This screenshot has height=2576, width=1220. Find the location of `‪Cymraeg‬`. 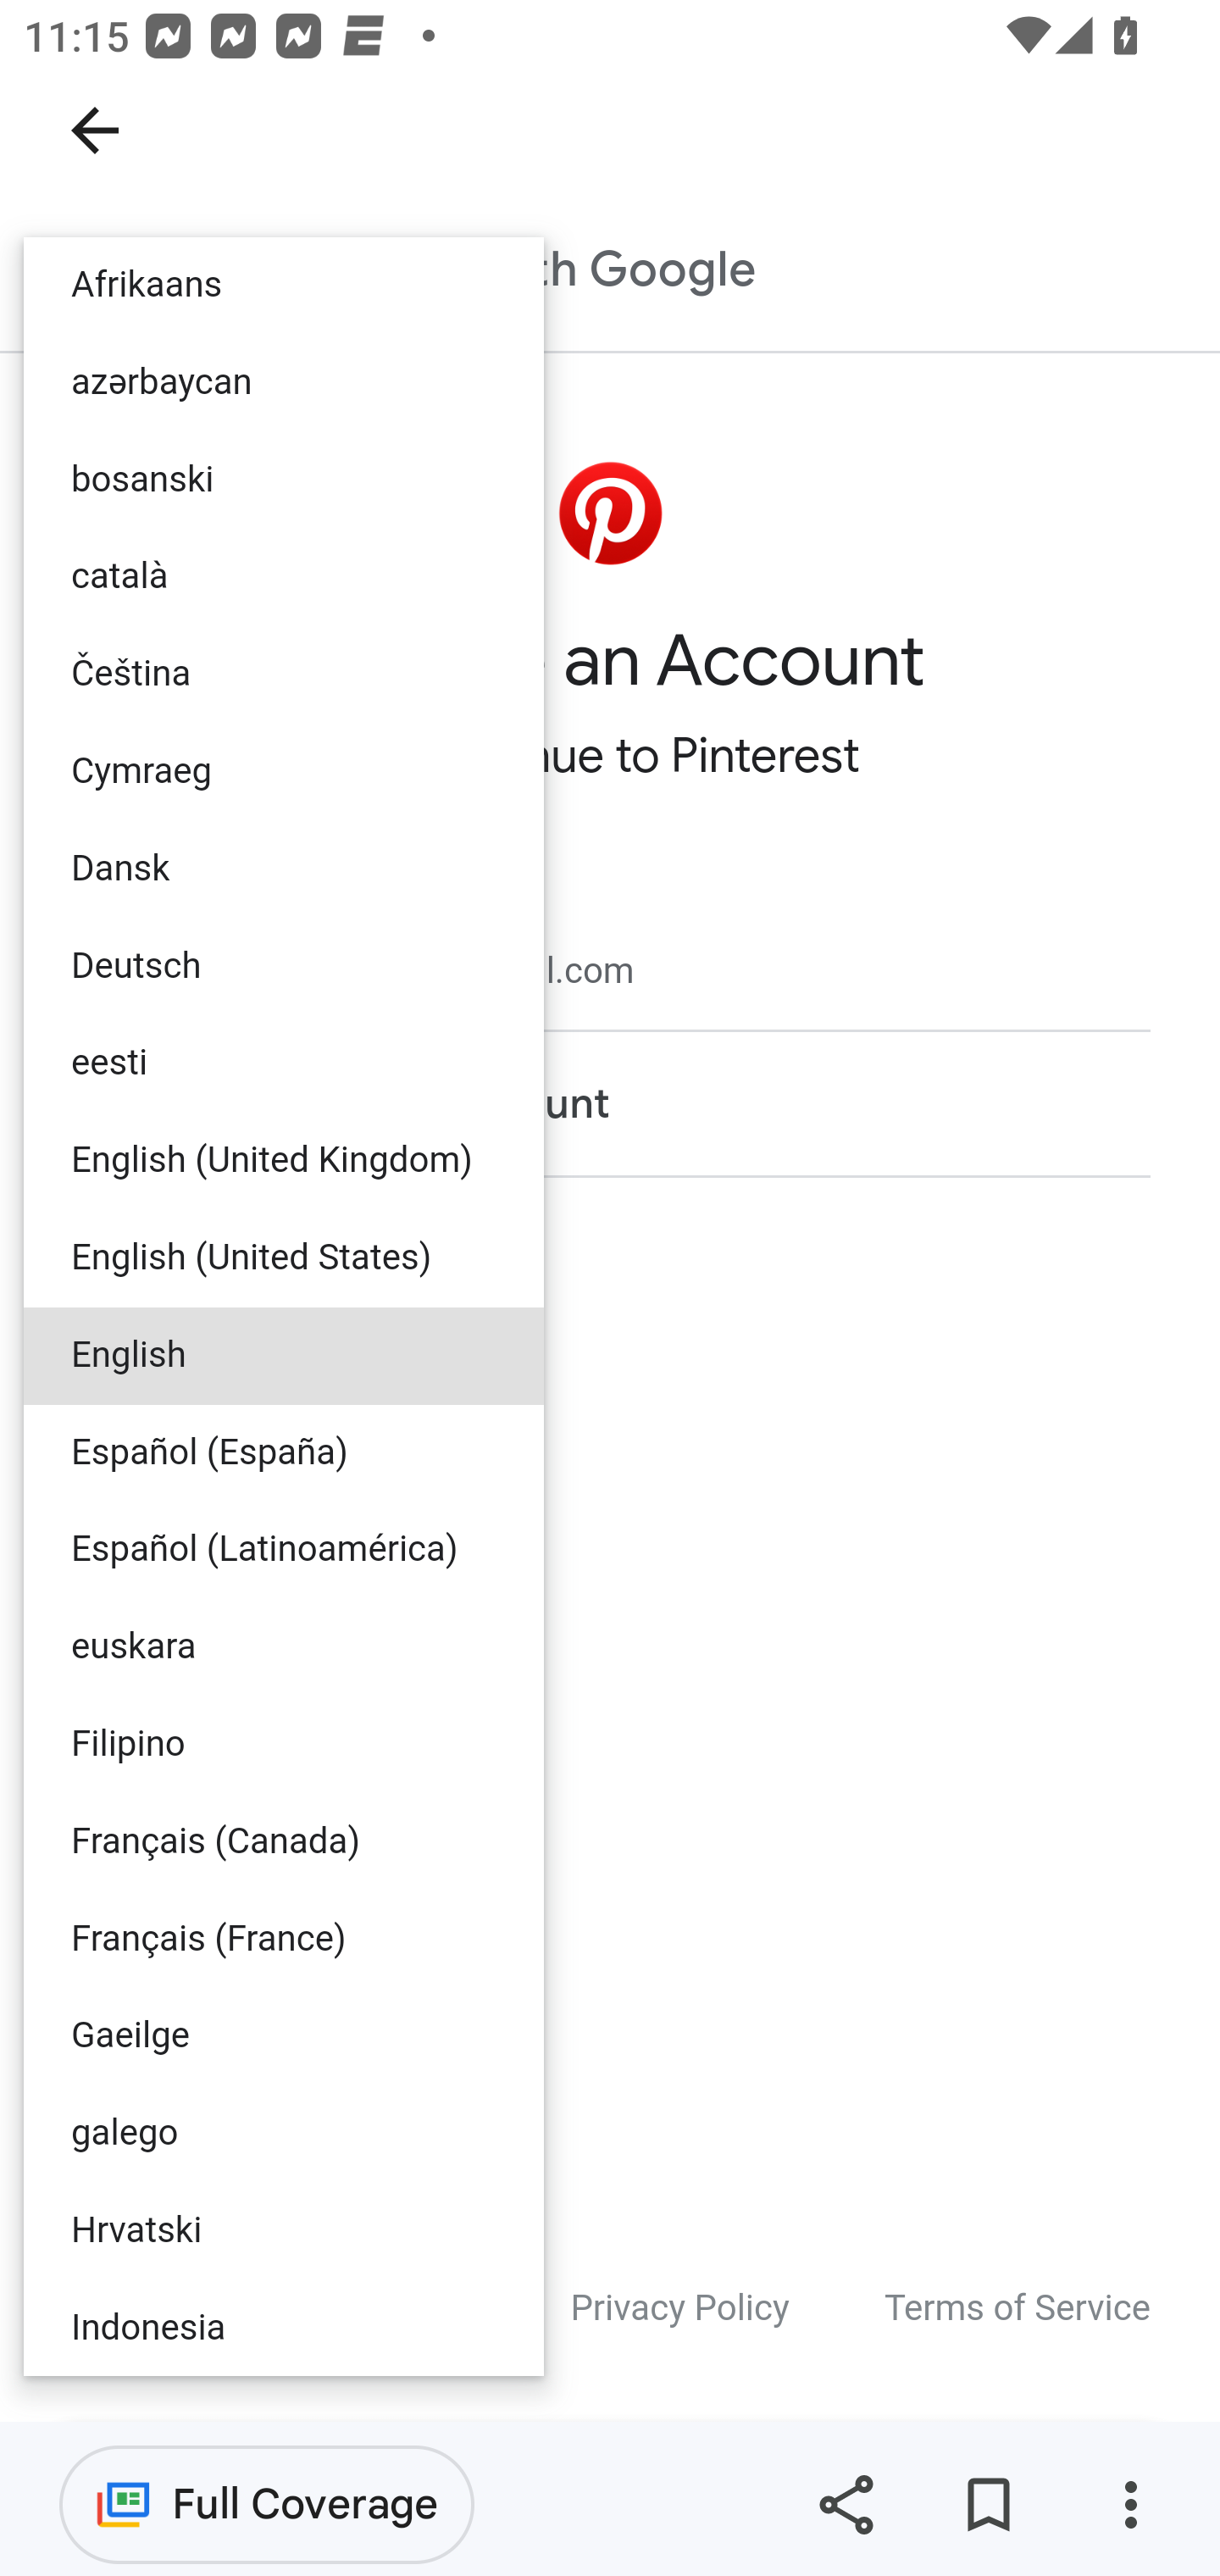

‪Cymraeg‬ is located at coordinates (284, 771).